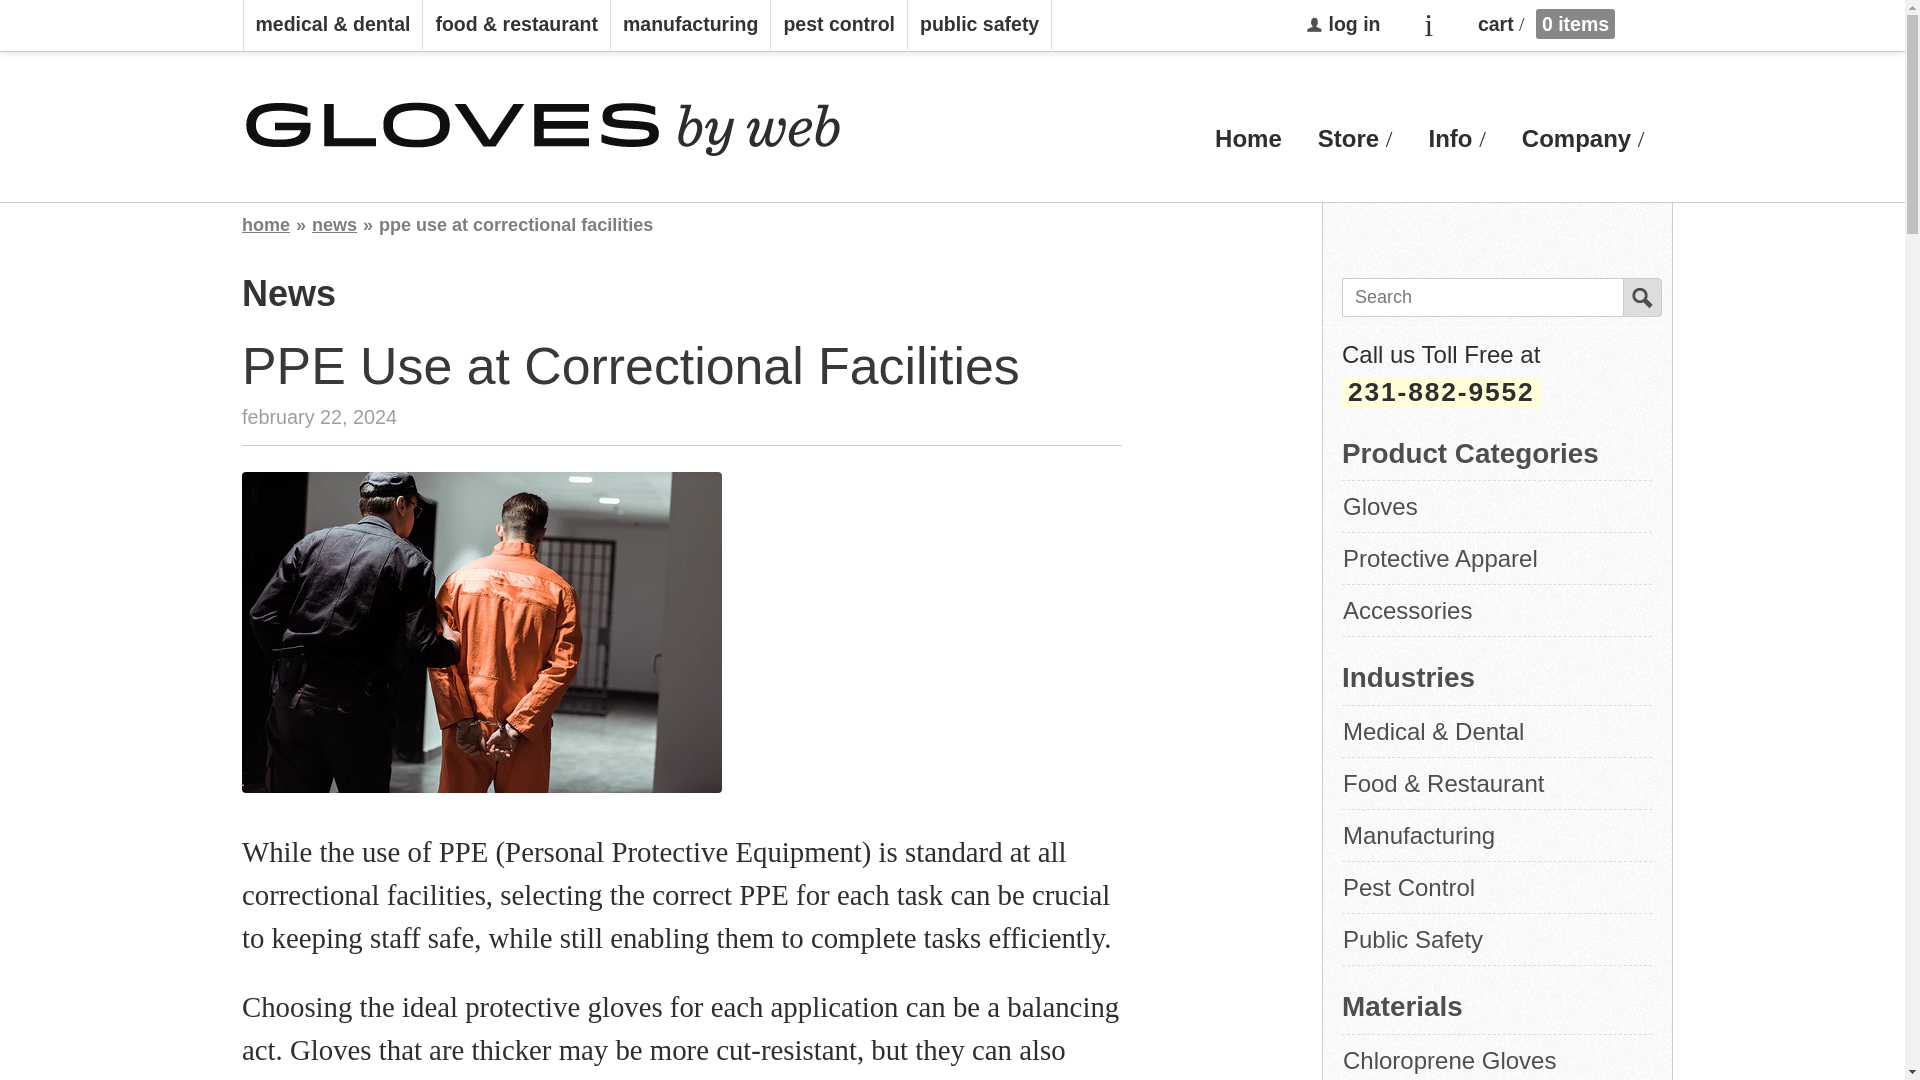 Image resolution: width=1920 pixels, height=1080 pixels. What do you see at coordinates (1496, 835) in the screenshot?
I see `Manufacturing` at bounding box center [1496, 835].